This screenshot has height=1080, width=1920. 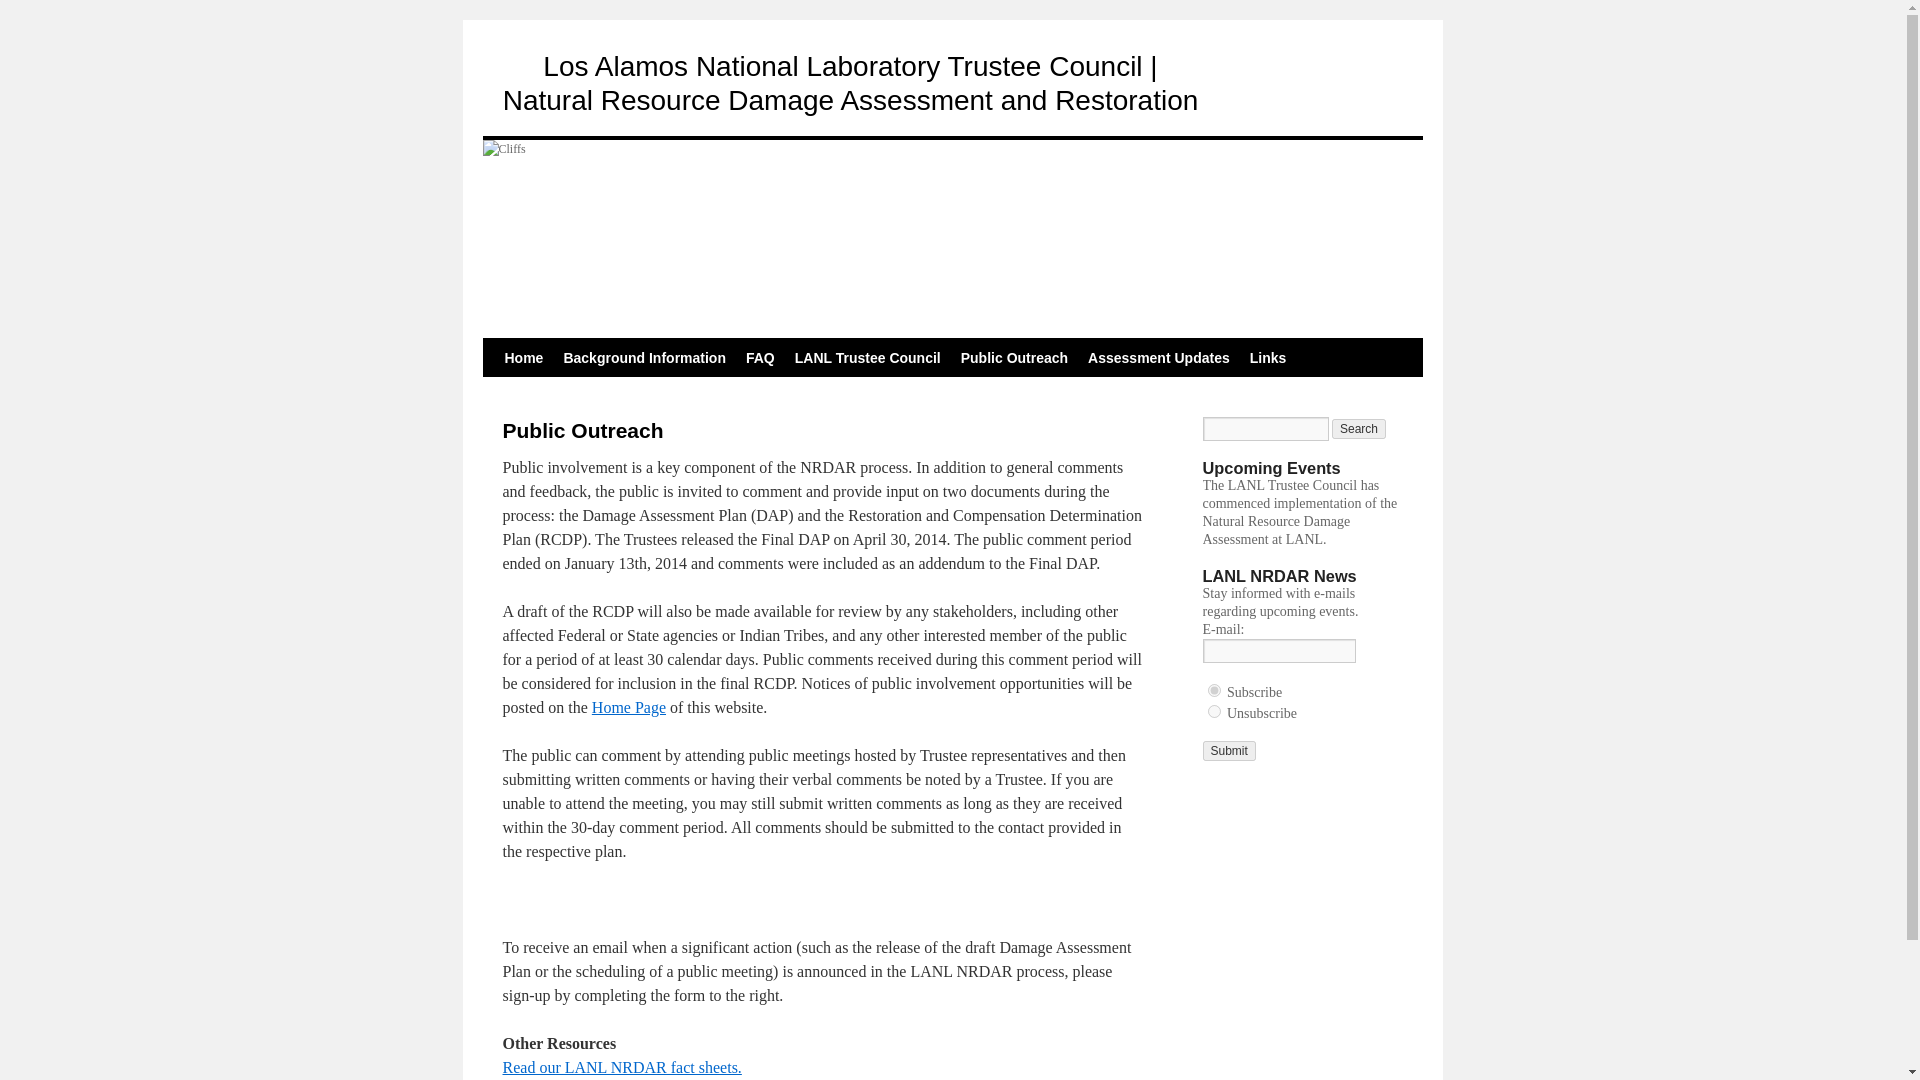 I want to click on LANL NRDA Fact Sheet, so click(x=621, y=1070).